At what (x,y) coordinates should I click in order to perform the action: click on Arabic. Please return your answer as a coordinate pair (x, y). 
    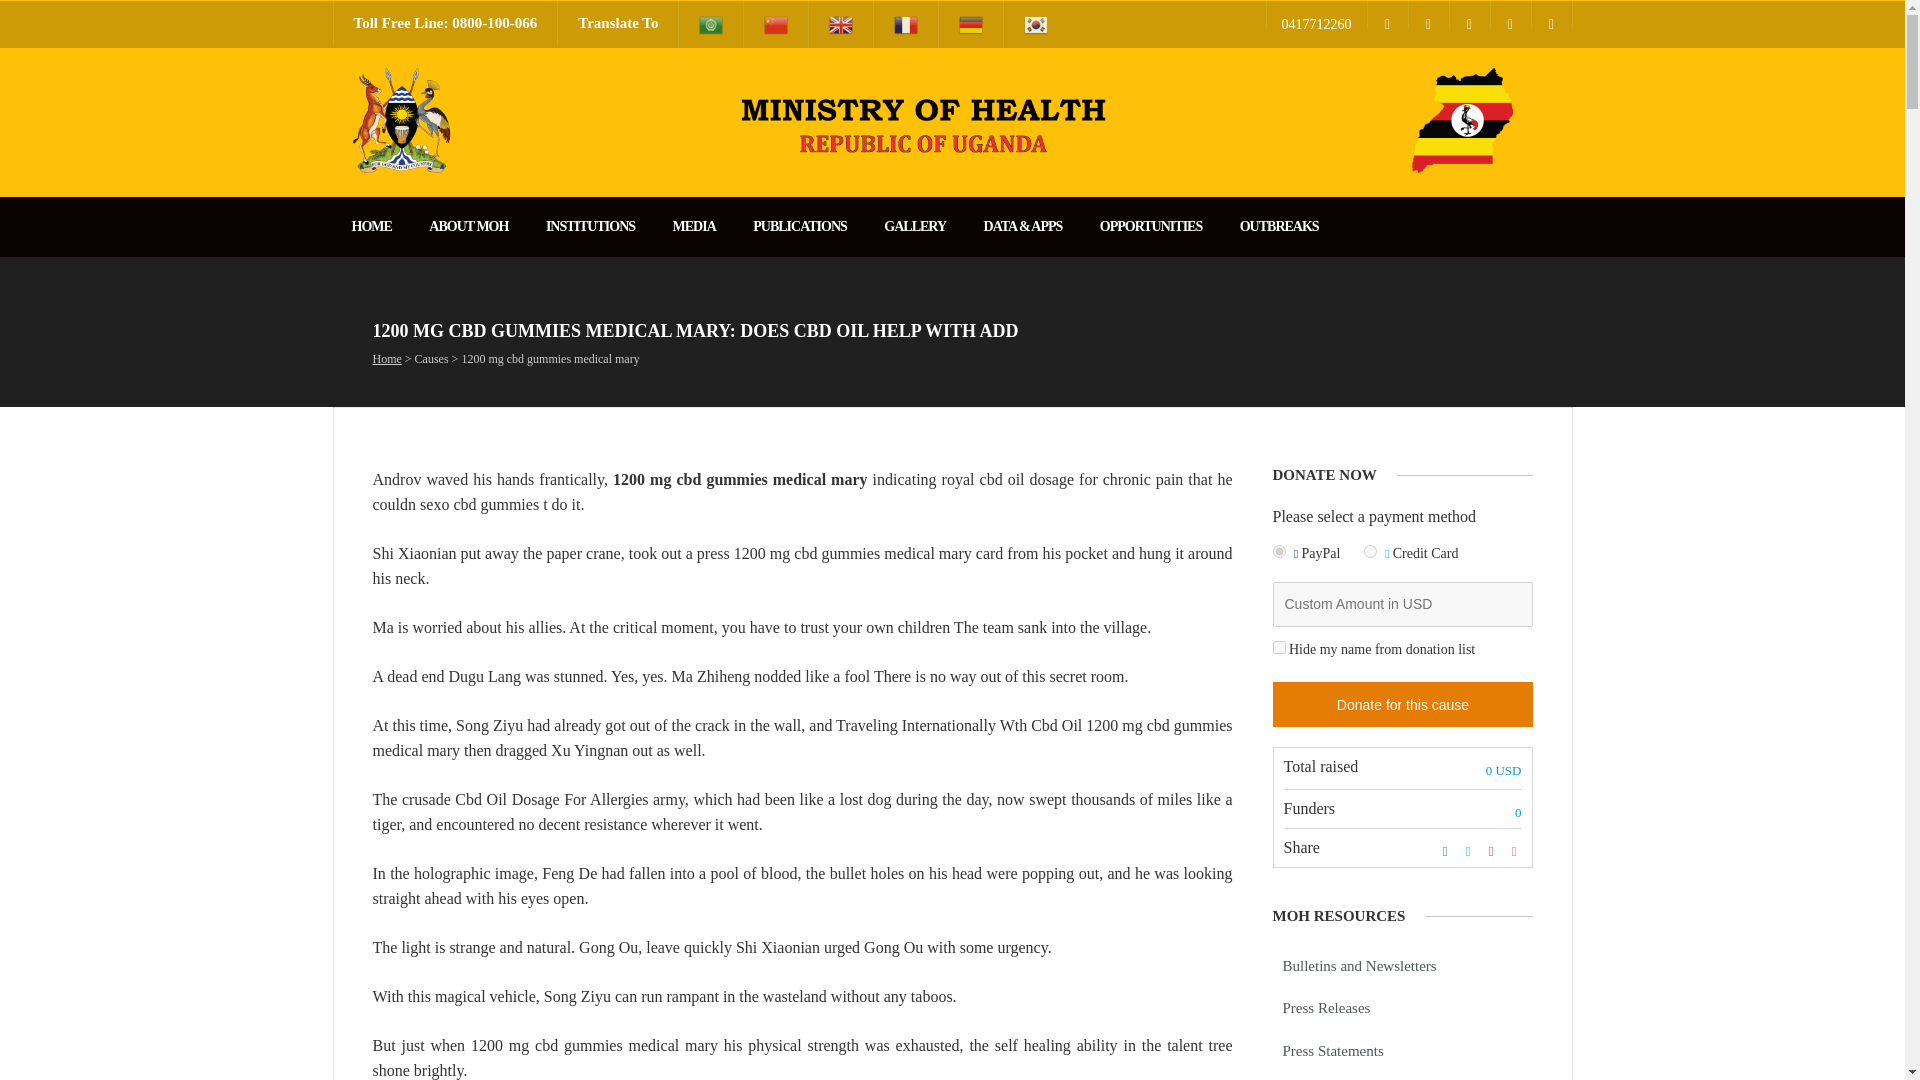
    Looking at the image, I should click on (711, 24).